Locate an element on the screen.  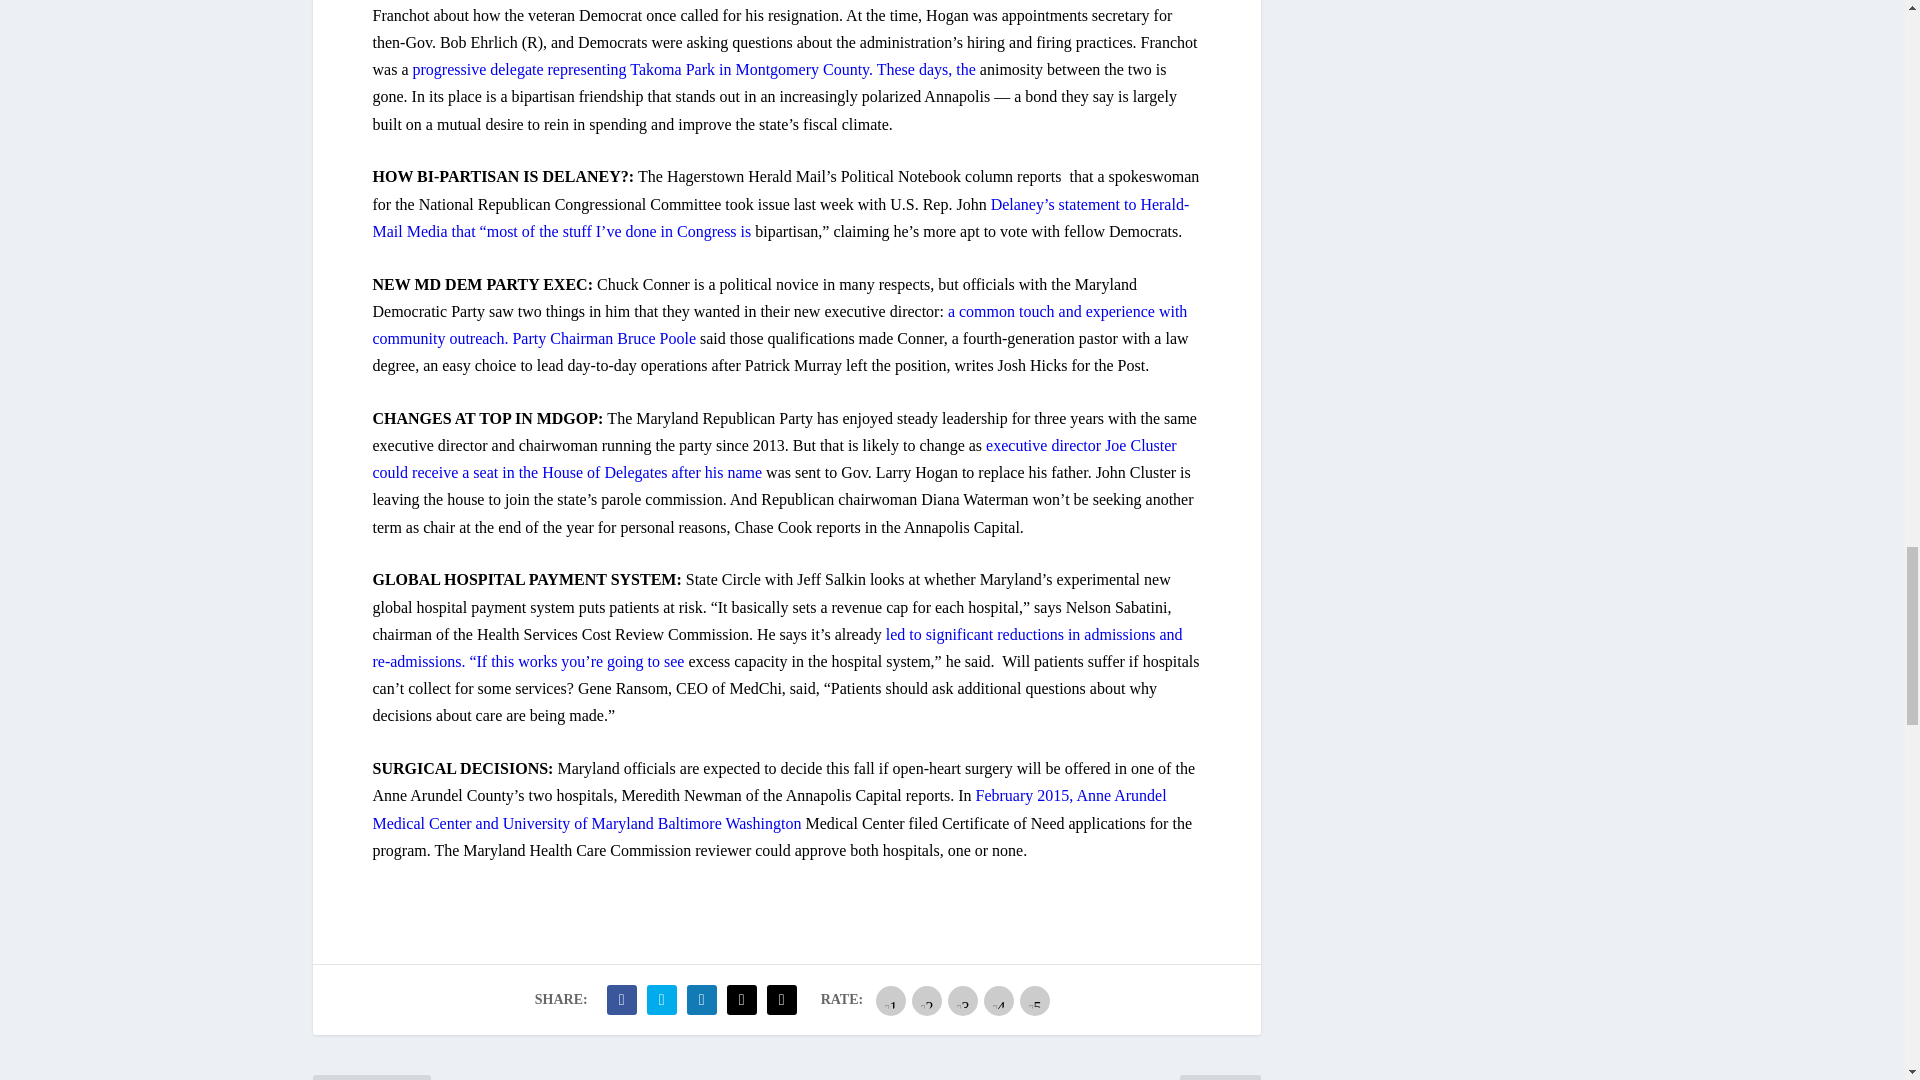
Share "State Roundup, August 15, 2016" via Twitter is located at coordinates (661, 999).